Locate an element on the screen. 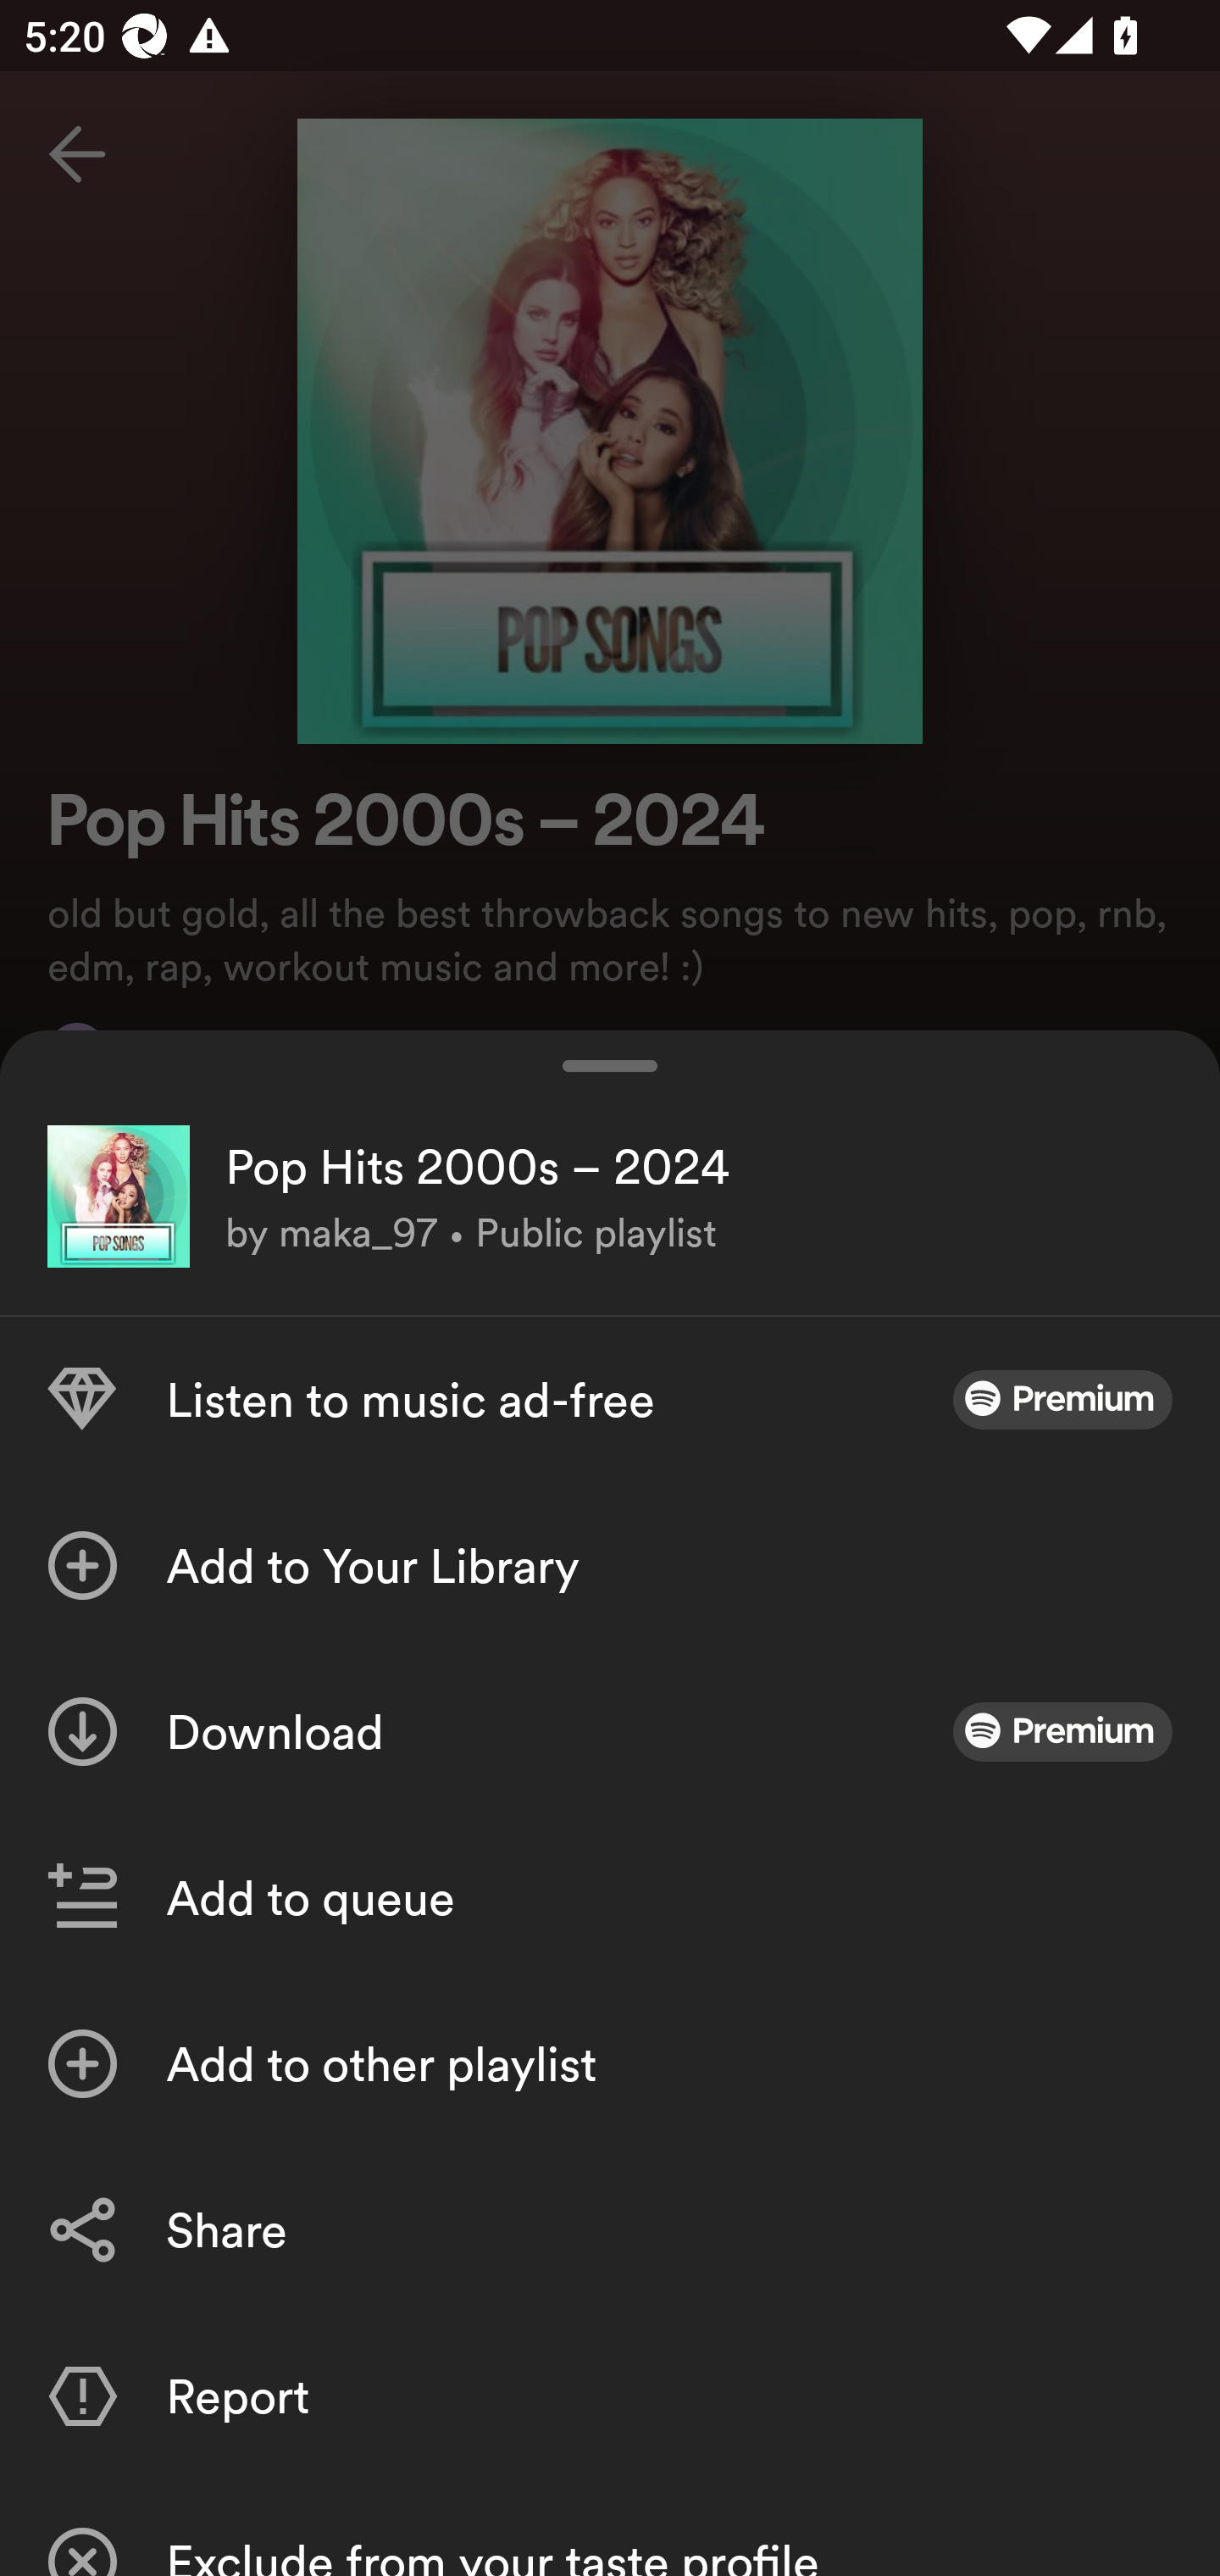 The height and width of the screenshot is (2576, 1220). Report is located at coordinates (610, 2395).